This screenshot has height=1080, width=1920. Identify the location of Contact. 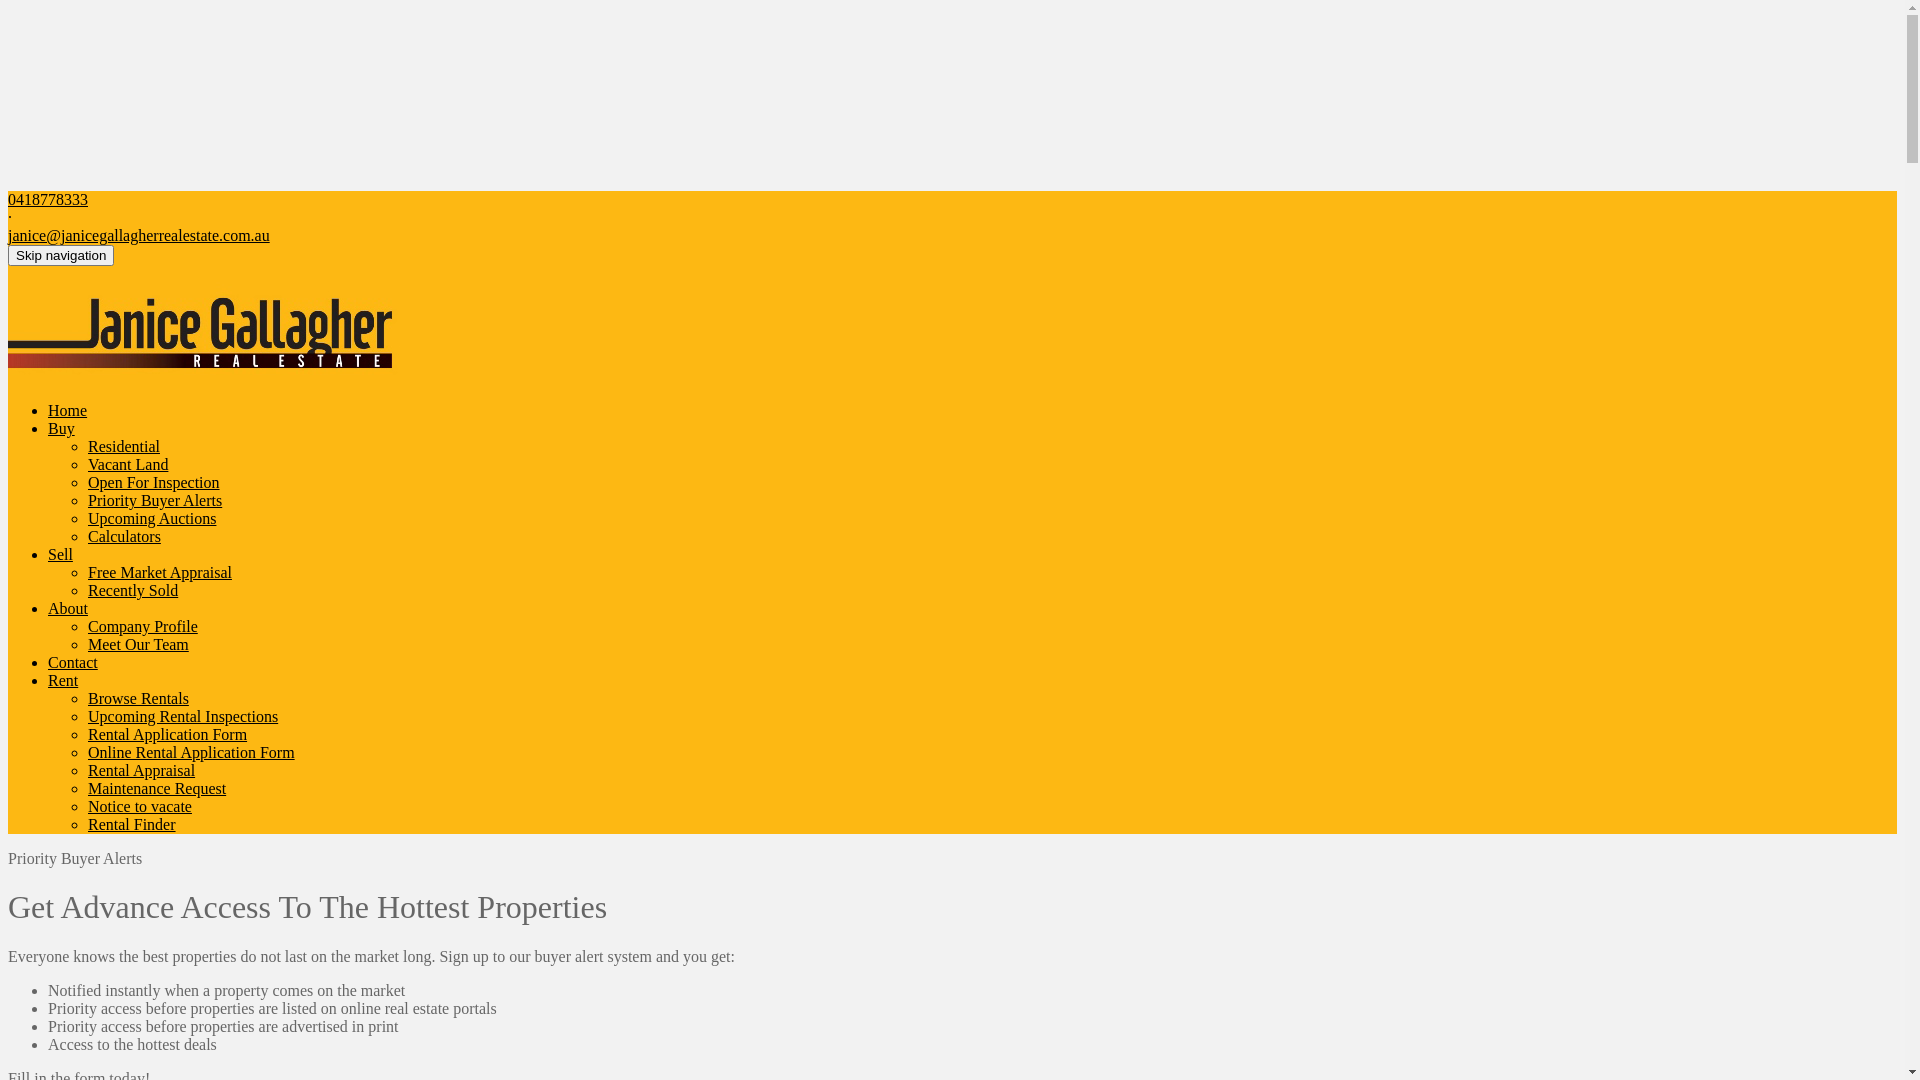
(73, 662).